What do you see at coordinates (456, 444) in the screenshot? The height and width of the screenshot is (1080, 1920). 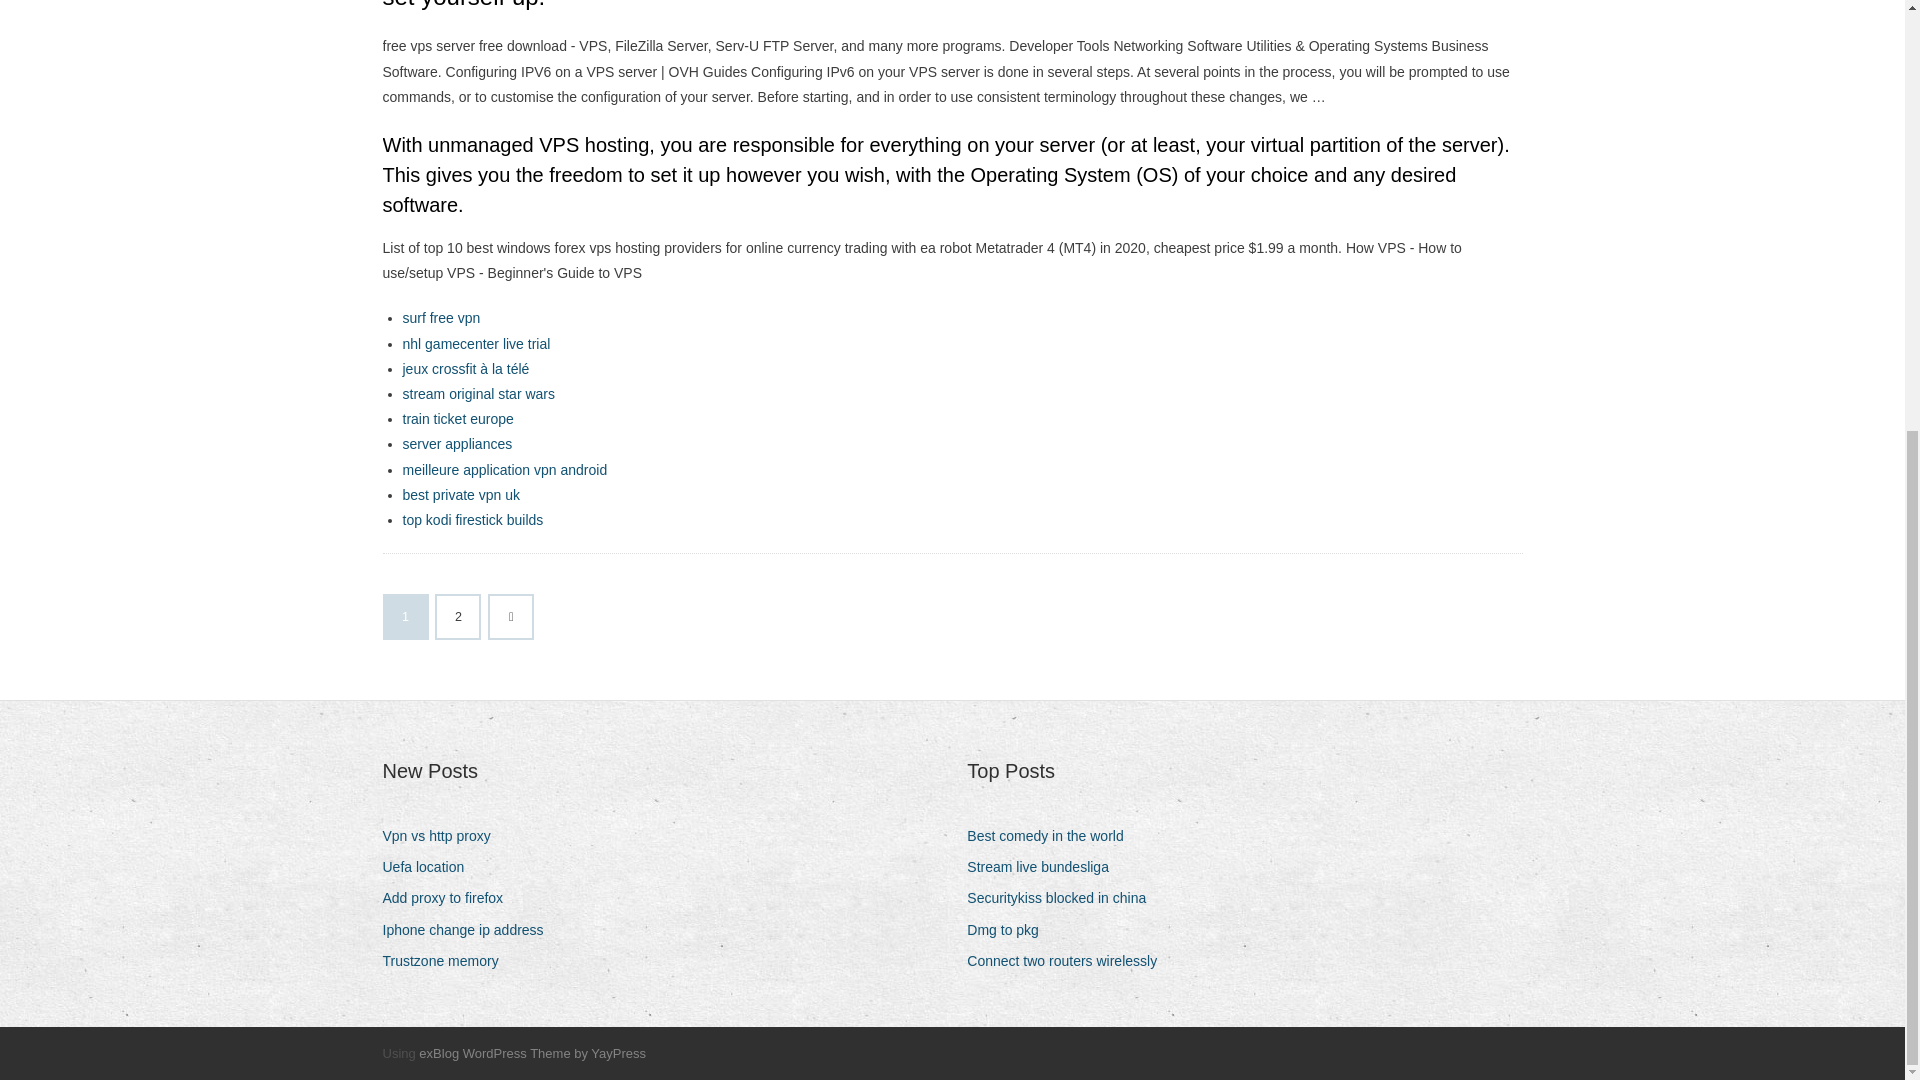 I see `server appliances` at bounding box center [456, 444].